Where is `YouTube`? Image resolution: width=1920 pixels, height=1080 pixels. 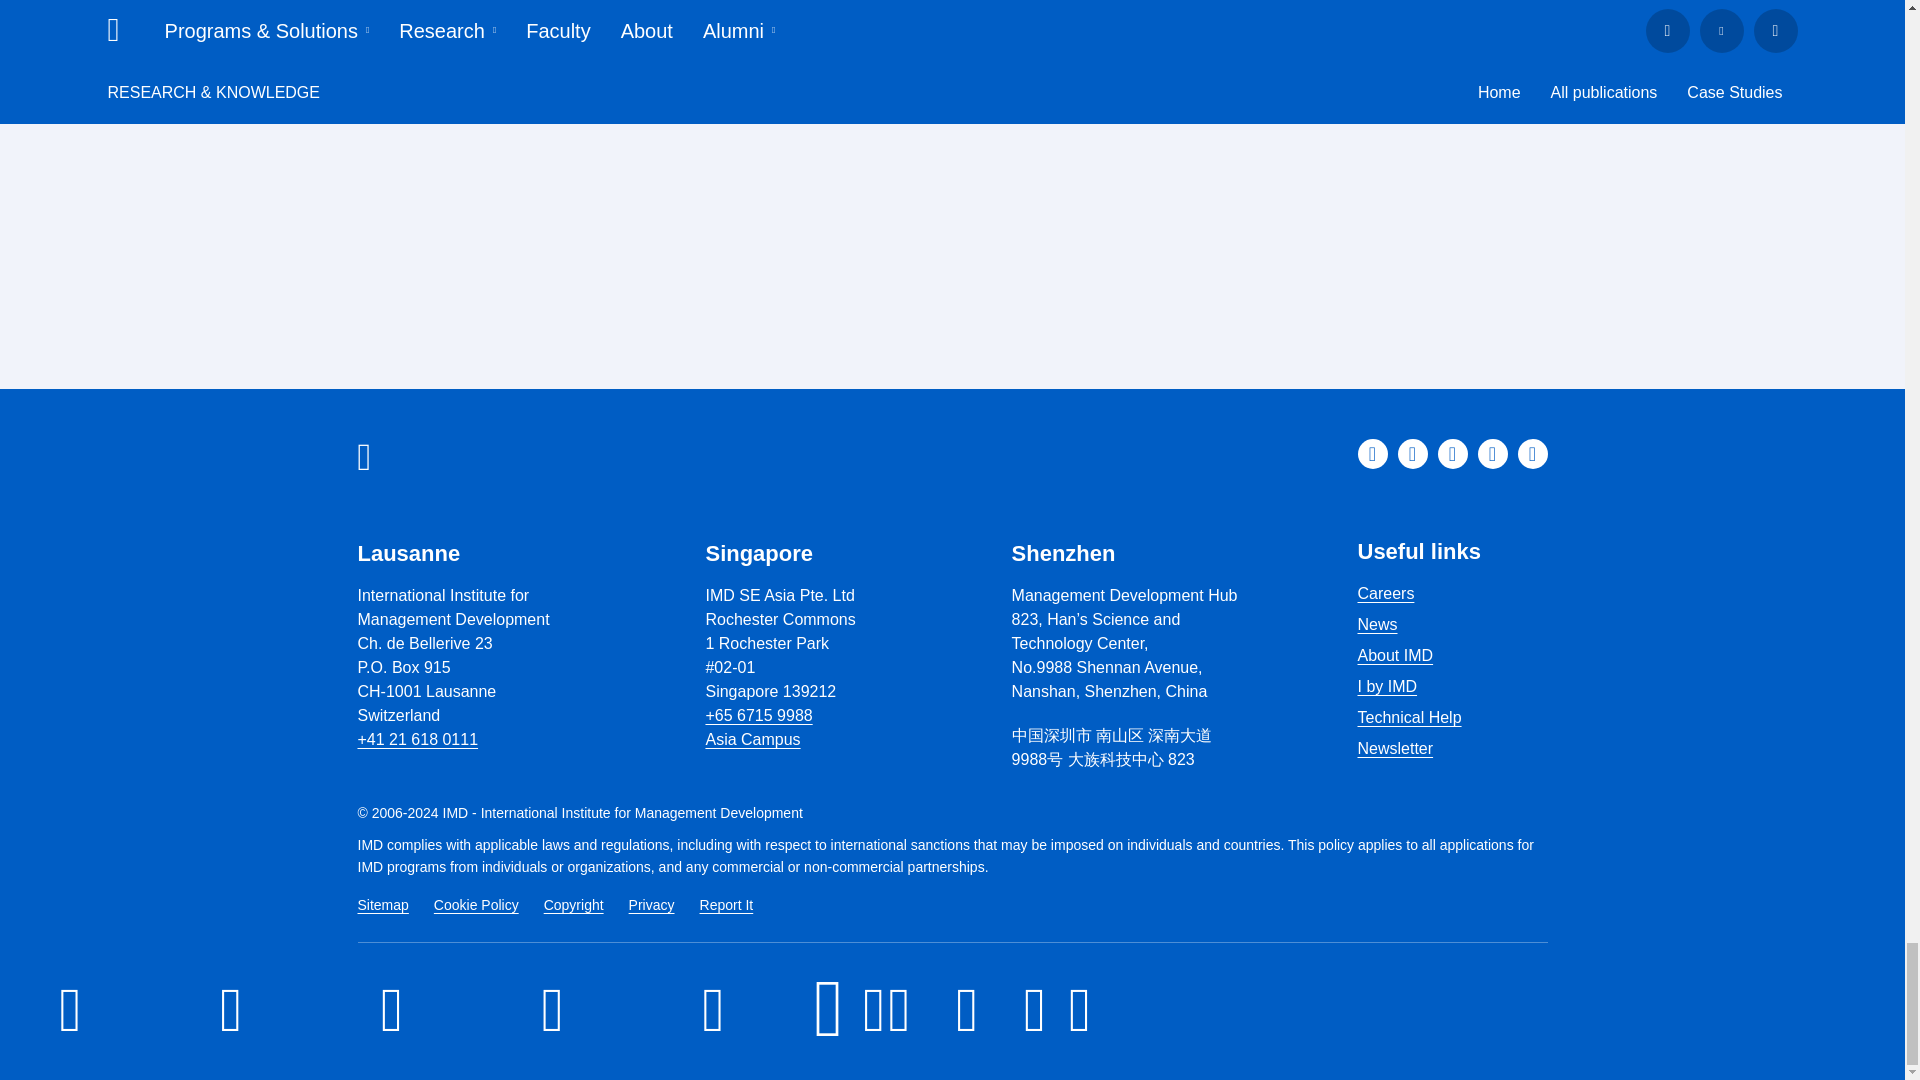 YouTube is located at coordinates (1532, 453).